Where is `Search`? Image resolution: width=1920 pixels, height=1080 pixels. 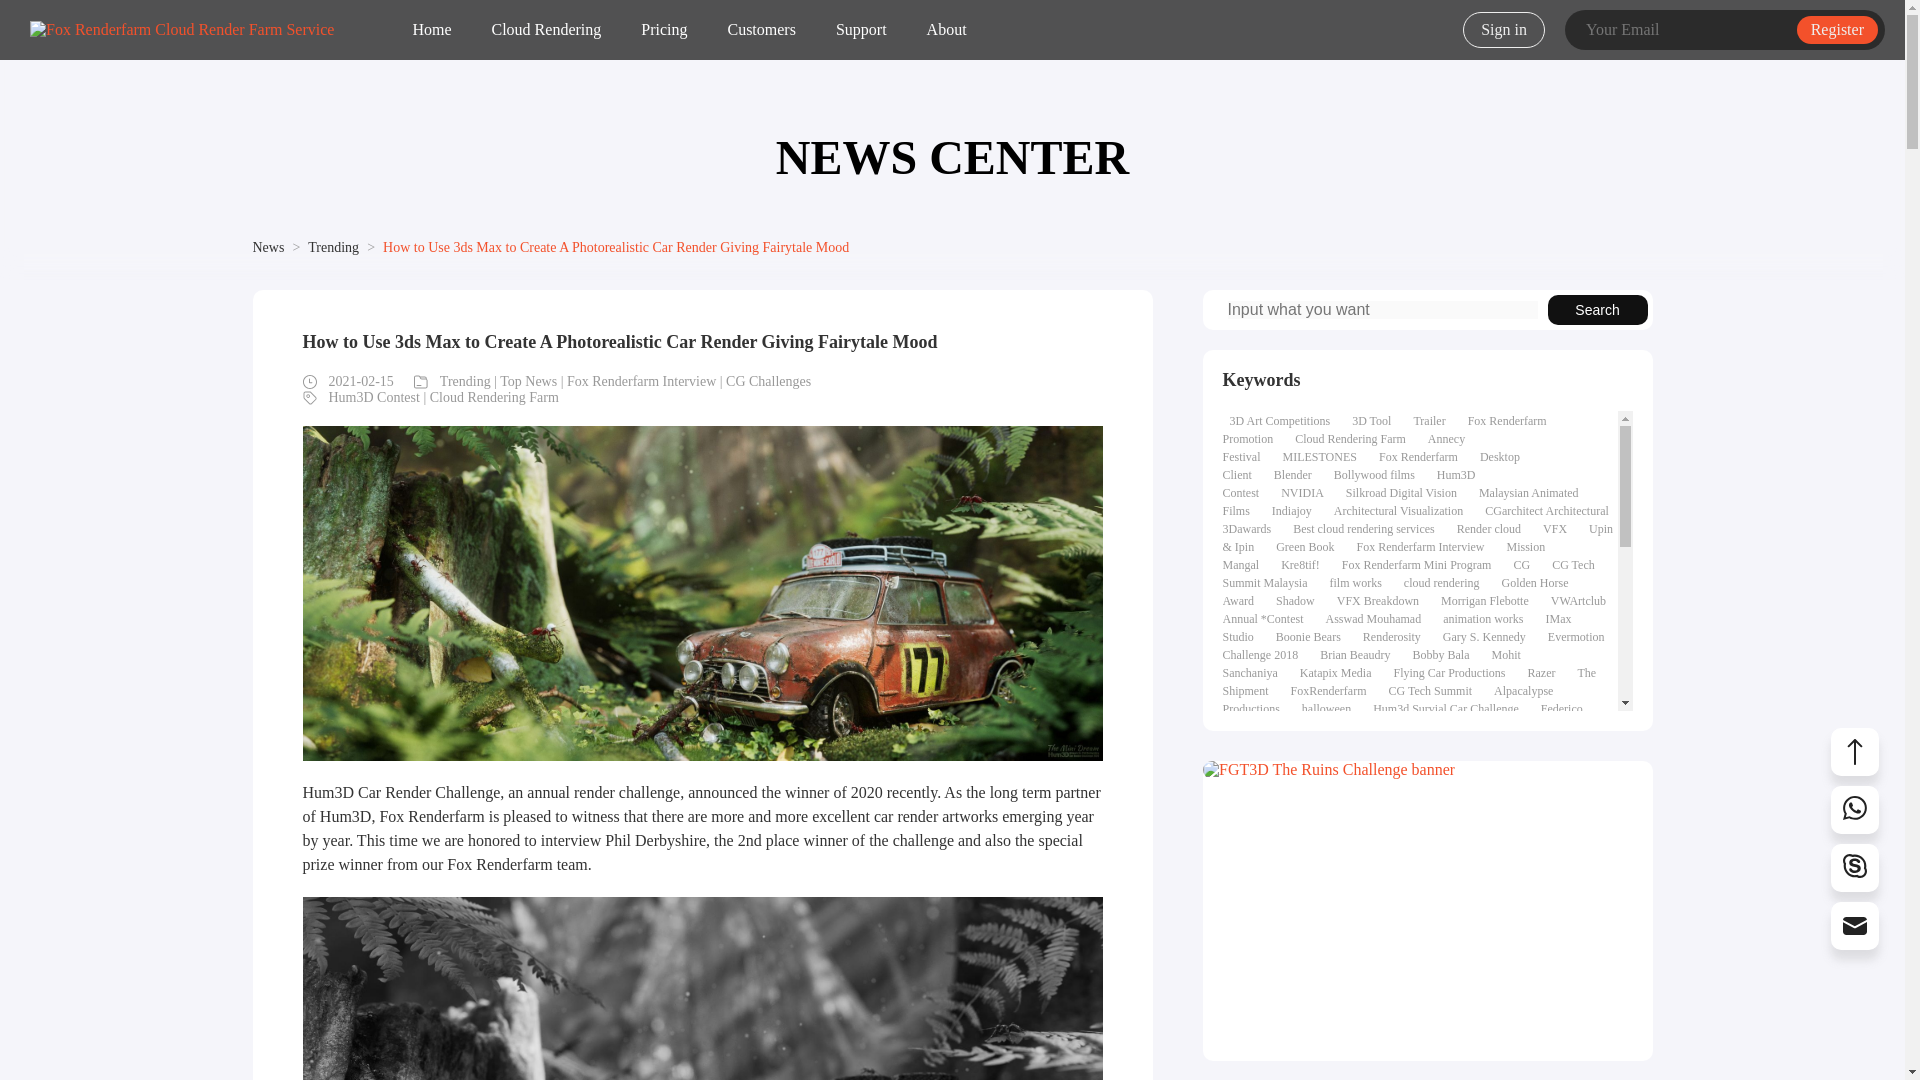
Search is located at coordinates (1597, 310).